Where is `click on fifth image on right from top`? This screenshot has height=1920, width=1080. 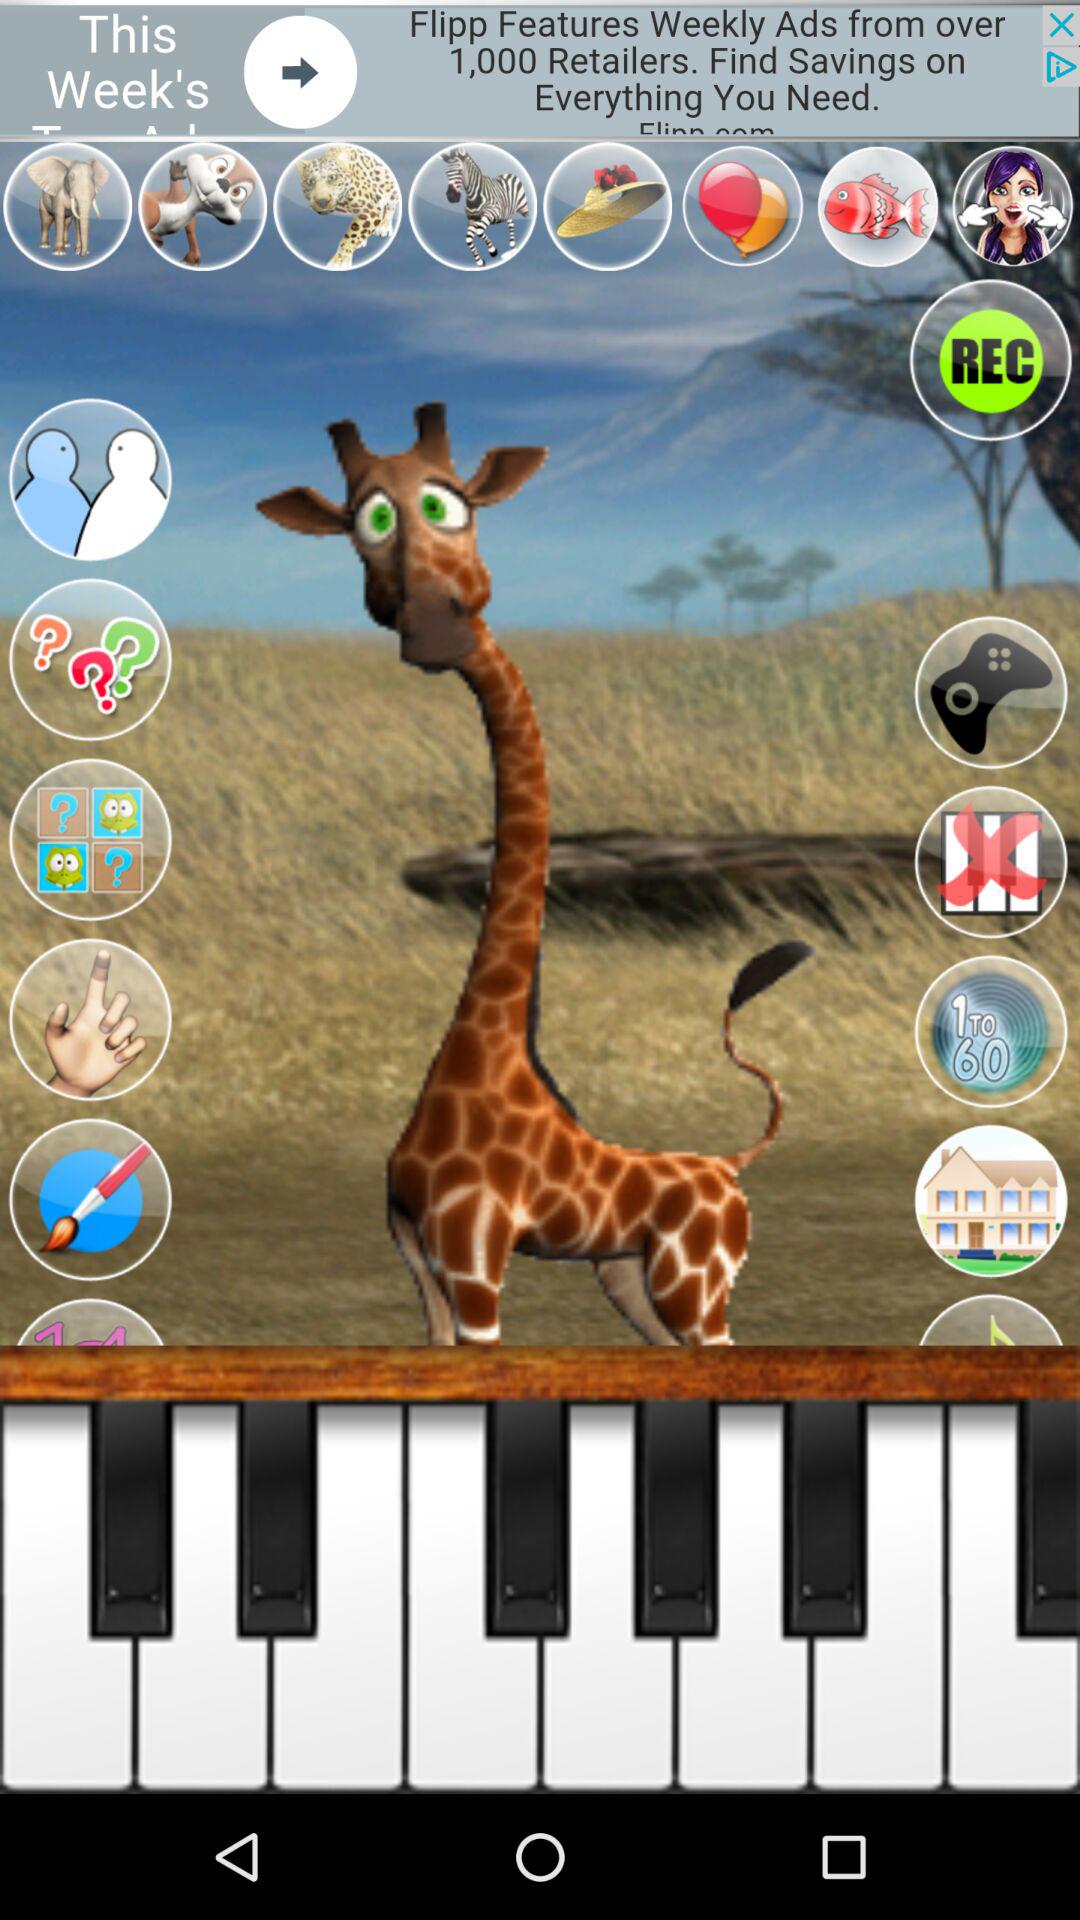 click on fifth image on right from top is located at coordinates (990, 1032).